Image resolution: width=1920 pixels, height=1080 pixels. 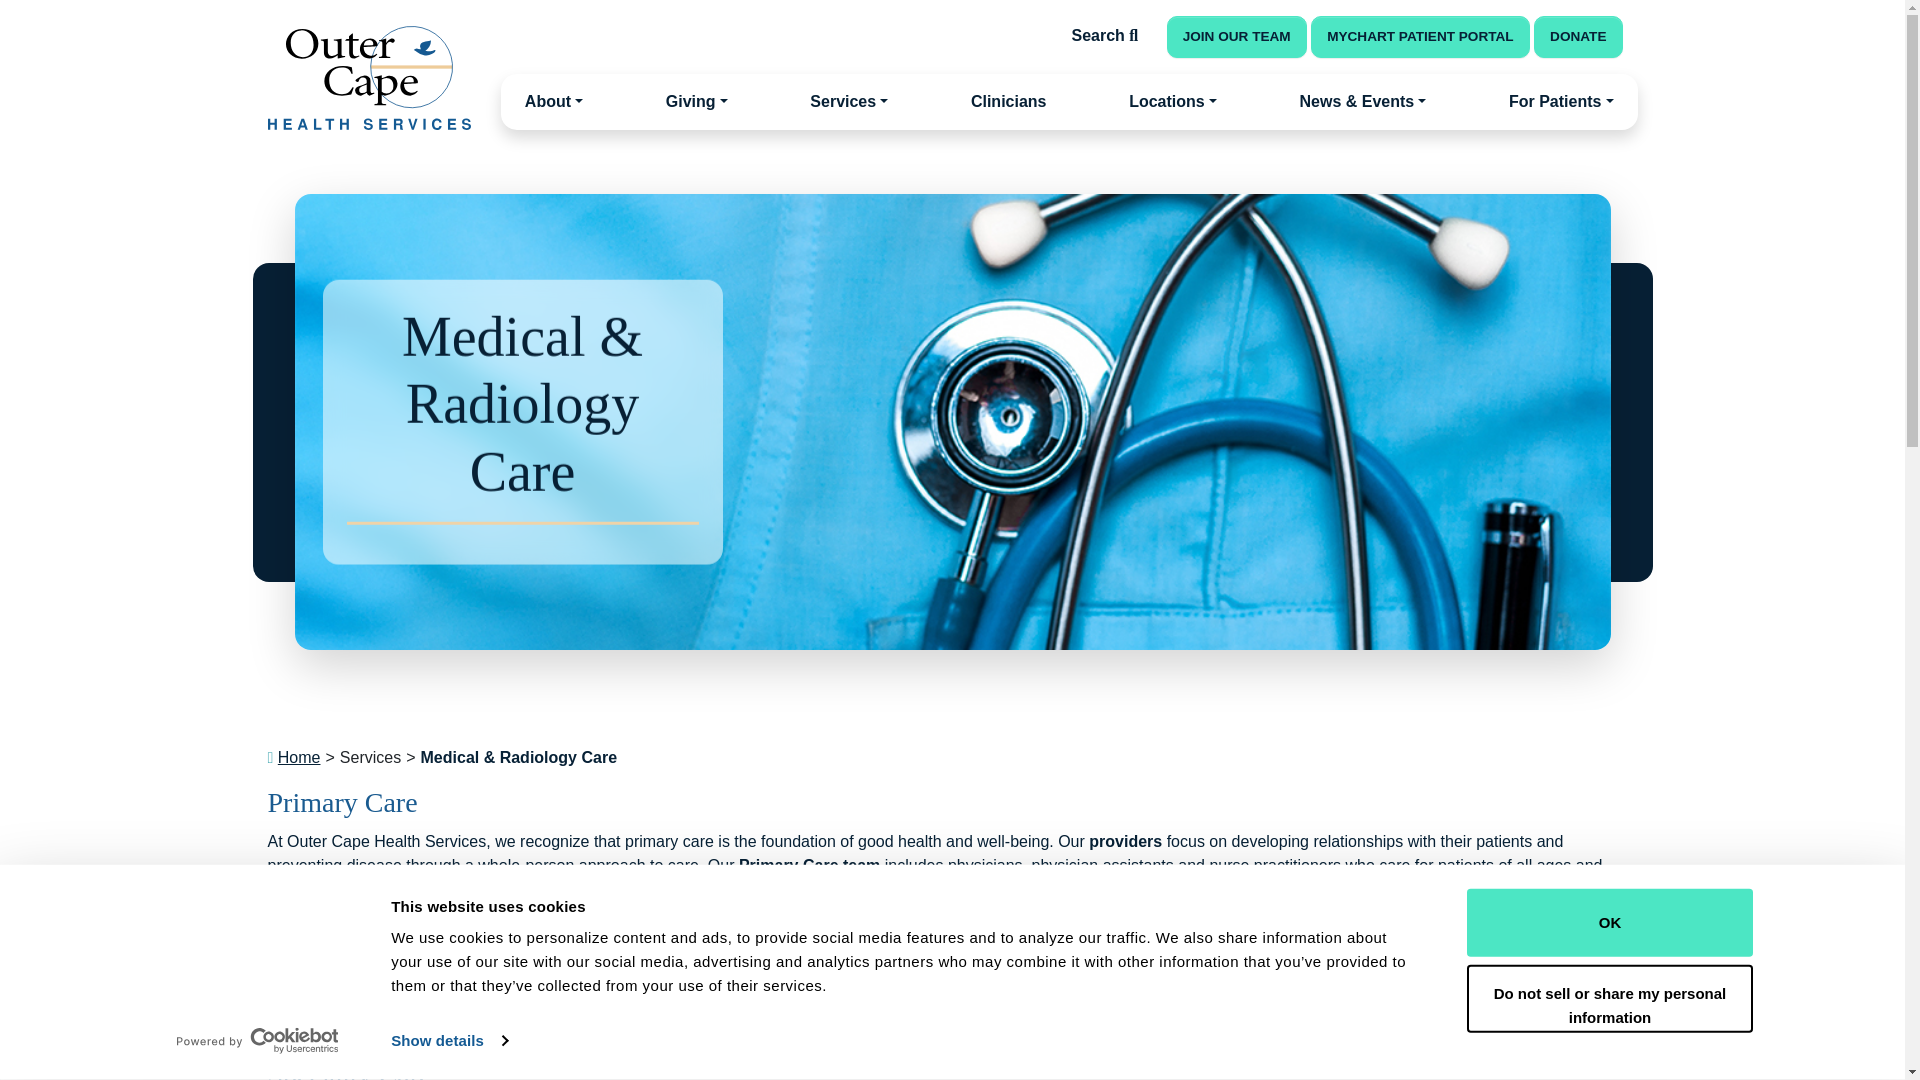 I want to click on Services, so click(x=849, y=102).